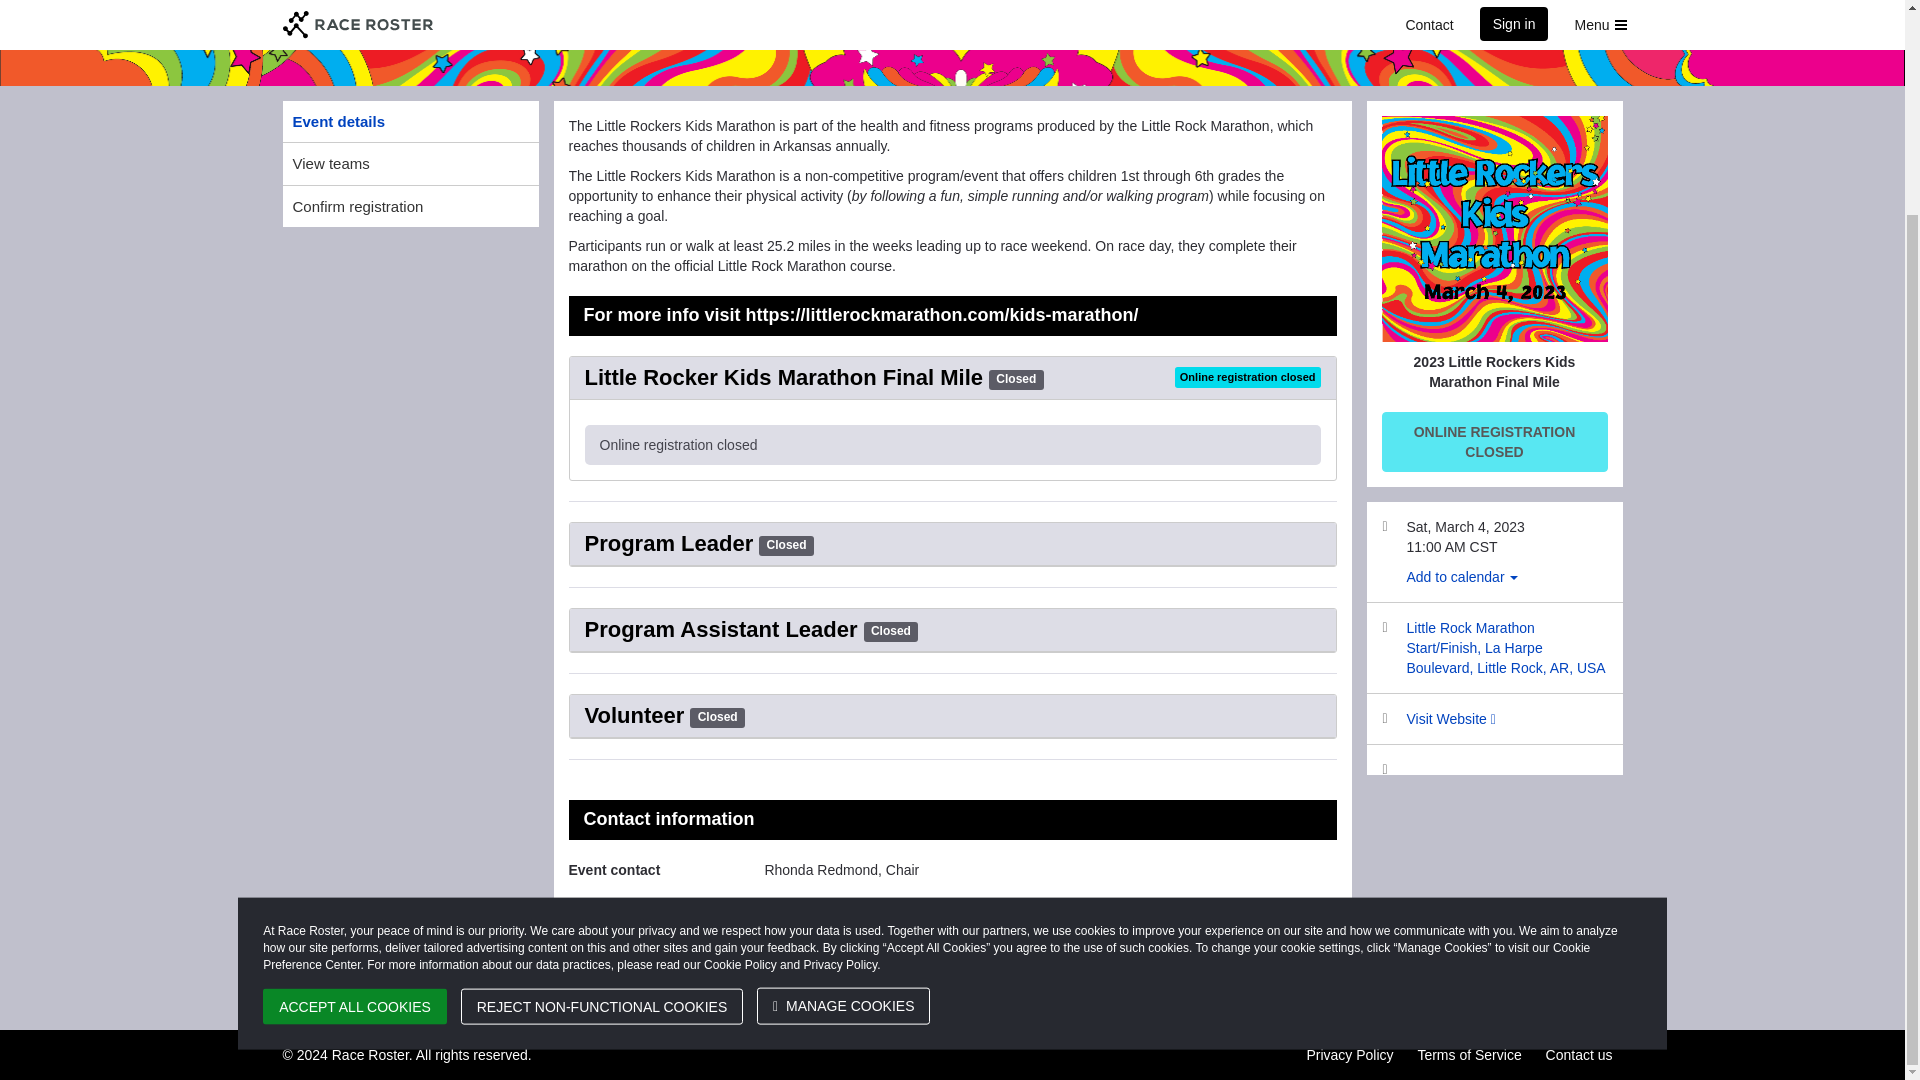 This screenshot has width=1920, height=1080. Describe the element at coordinates (1495, 441) in the screenshot. I see `ONLINE REGISTRATION CLOSED` at that location.